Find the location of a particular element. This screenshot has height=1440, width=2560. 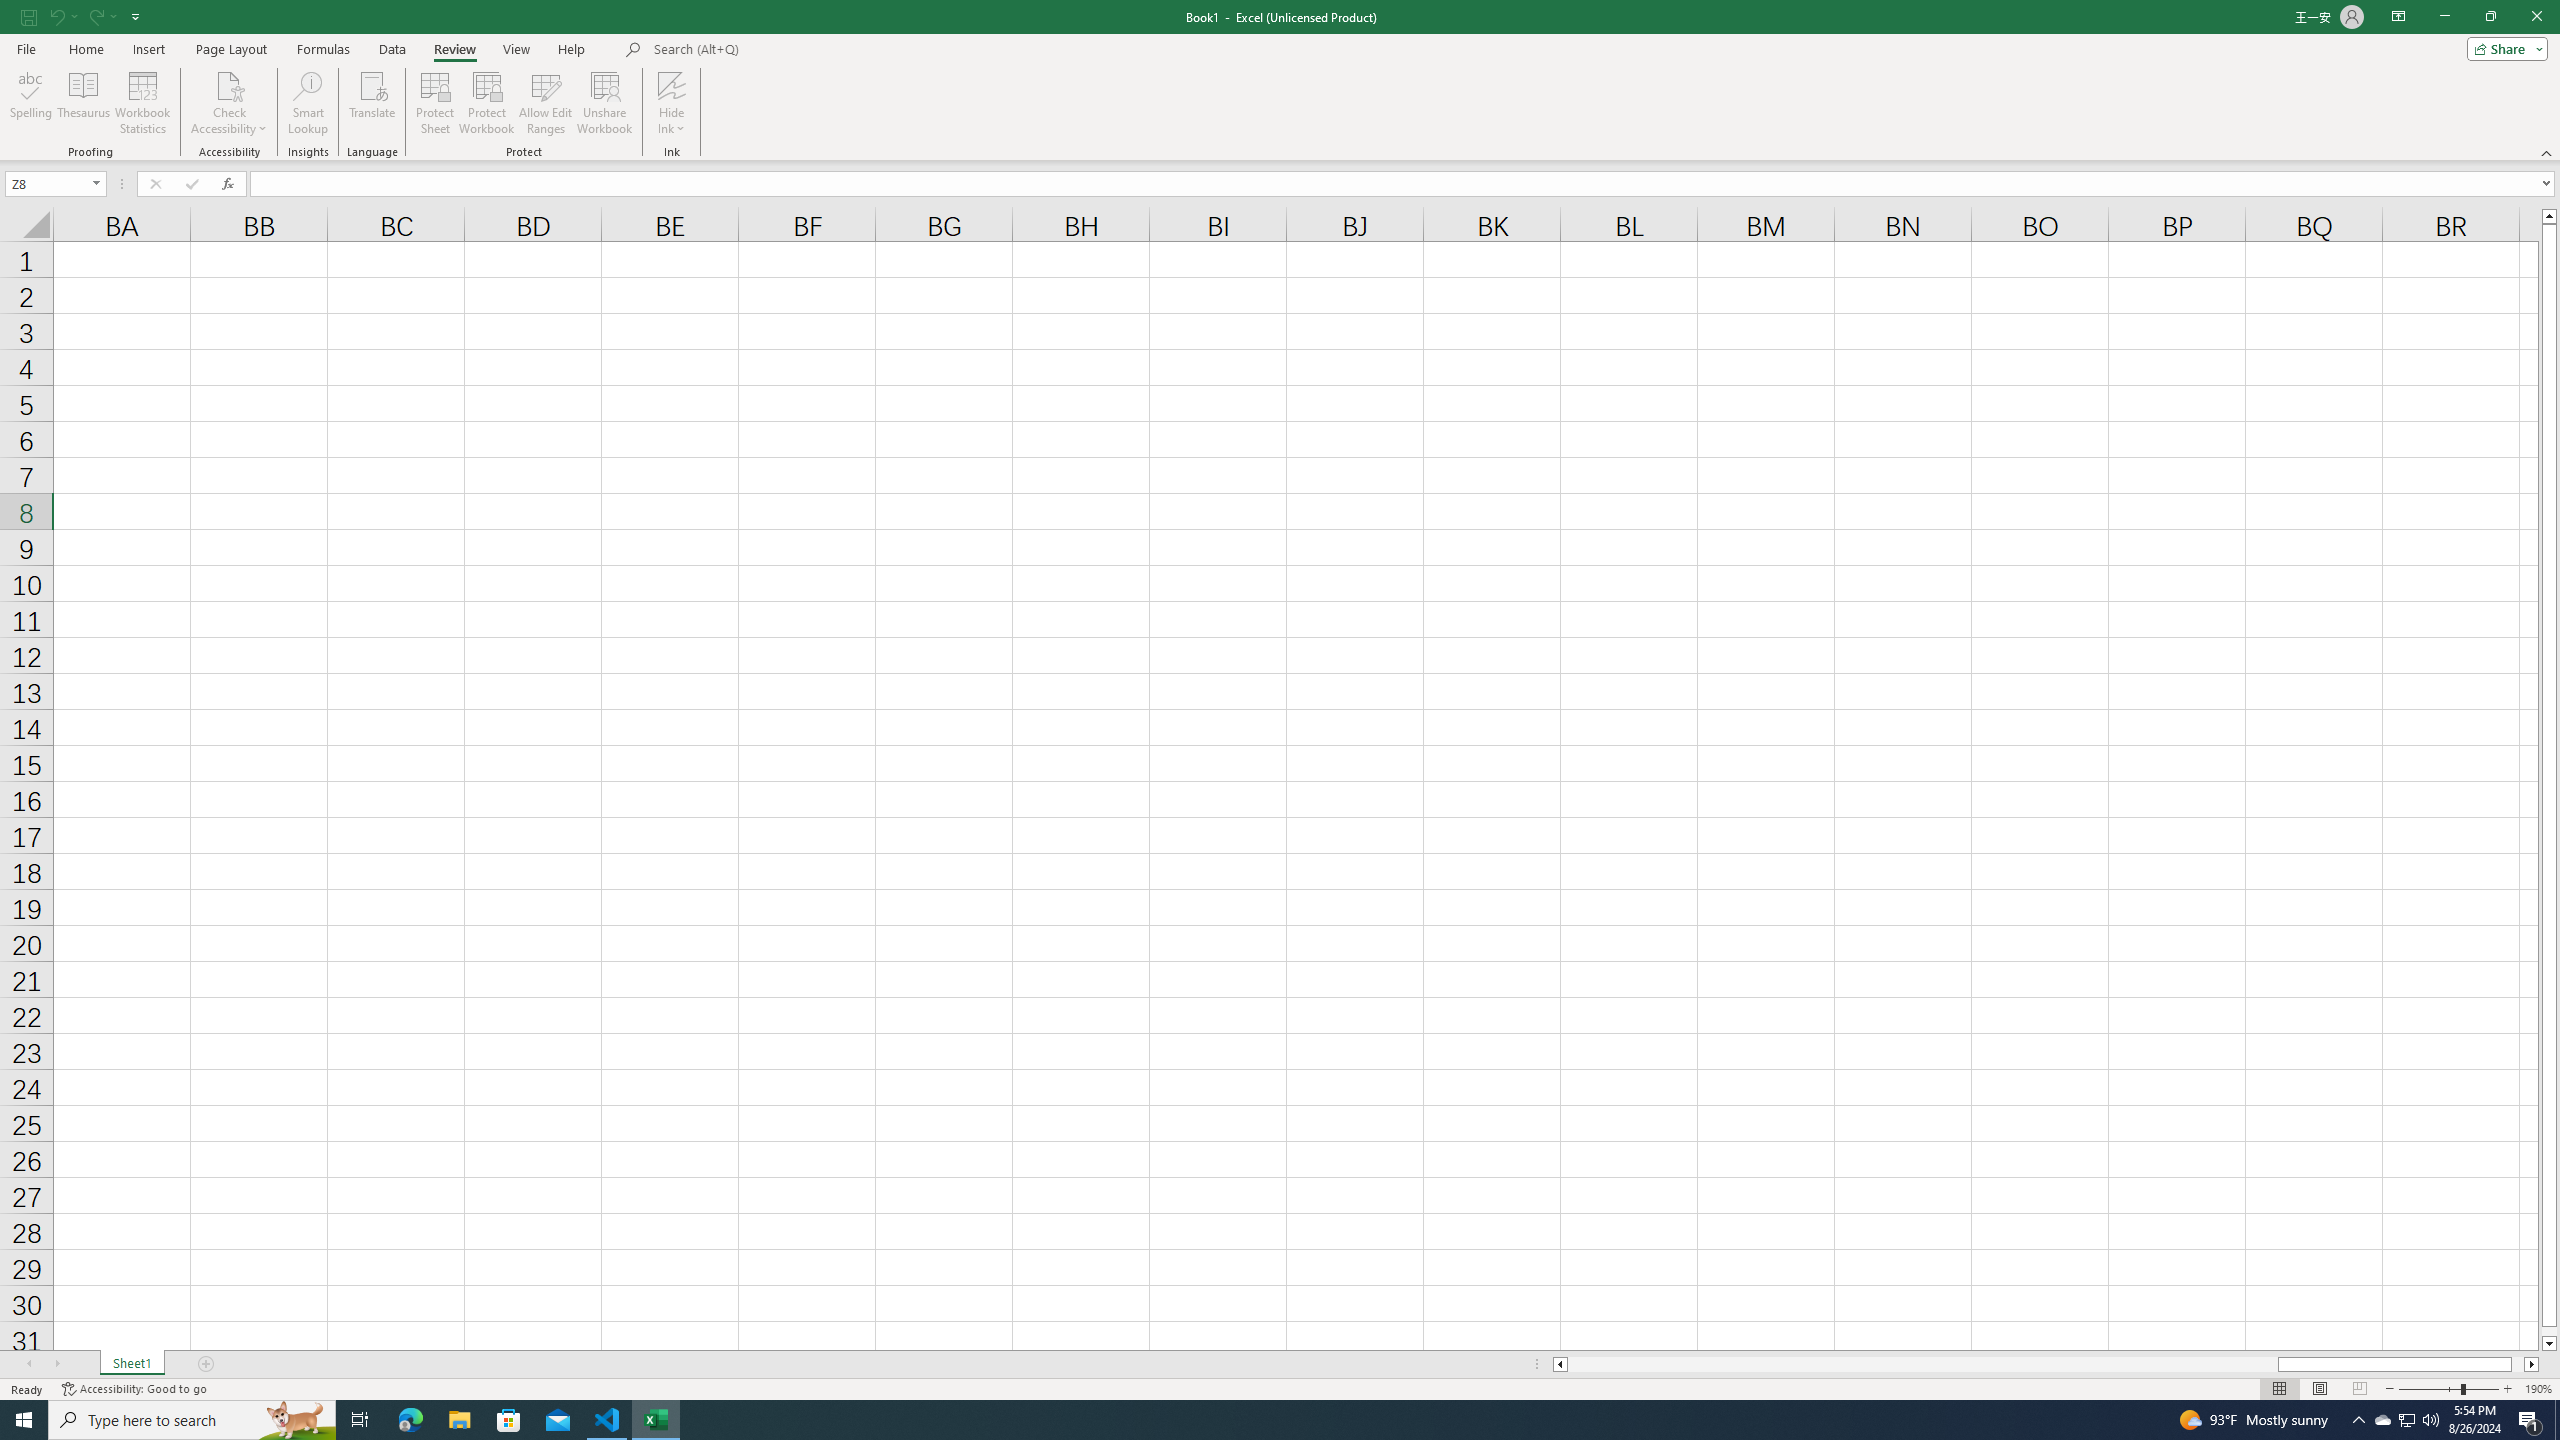

Thesaurus... is located at coordinates (82, 103).